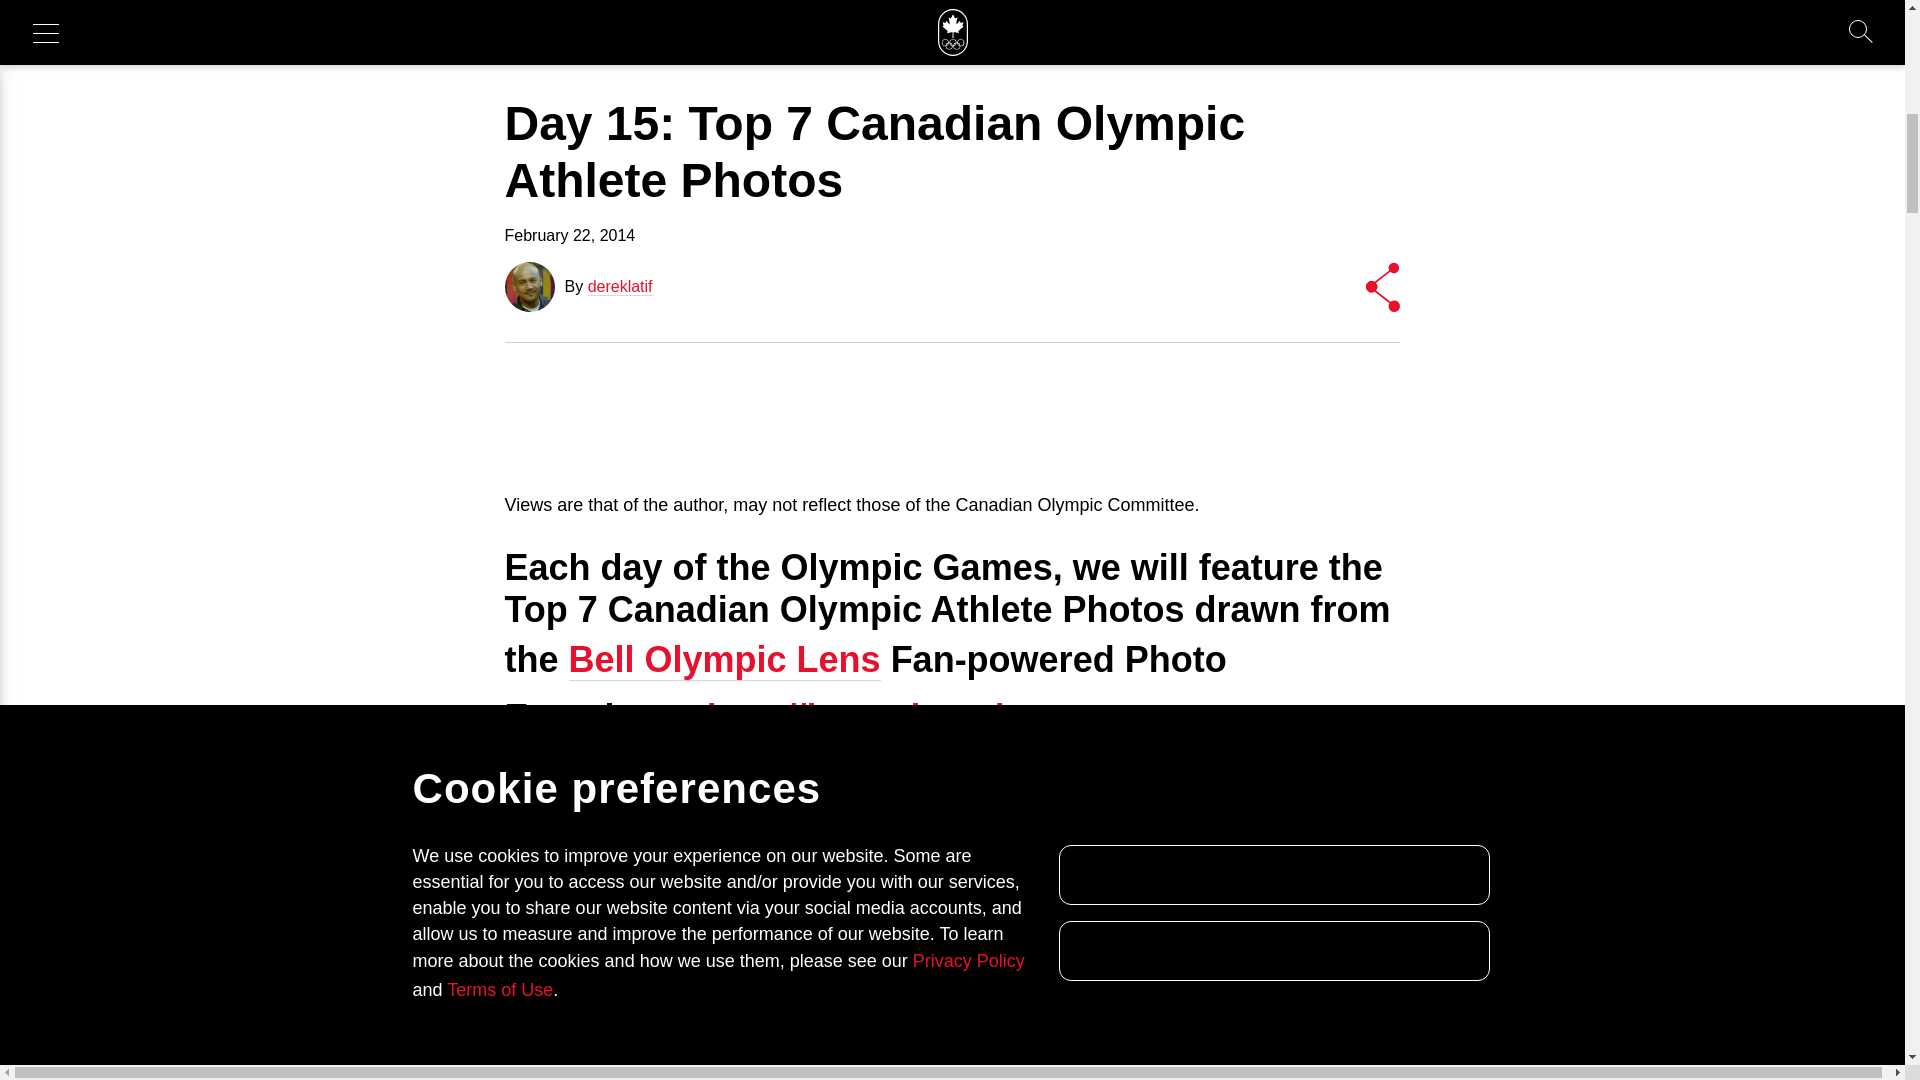 The width and height of the screenshot is (1920, 1080). What do you see at coordinates (814, 883) in the screenshot?
I see `Justin Kripps` at bounding box center [814, 883].